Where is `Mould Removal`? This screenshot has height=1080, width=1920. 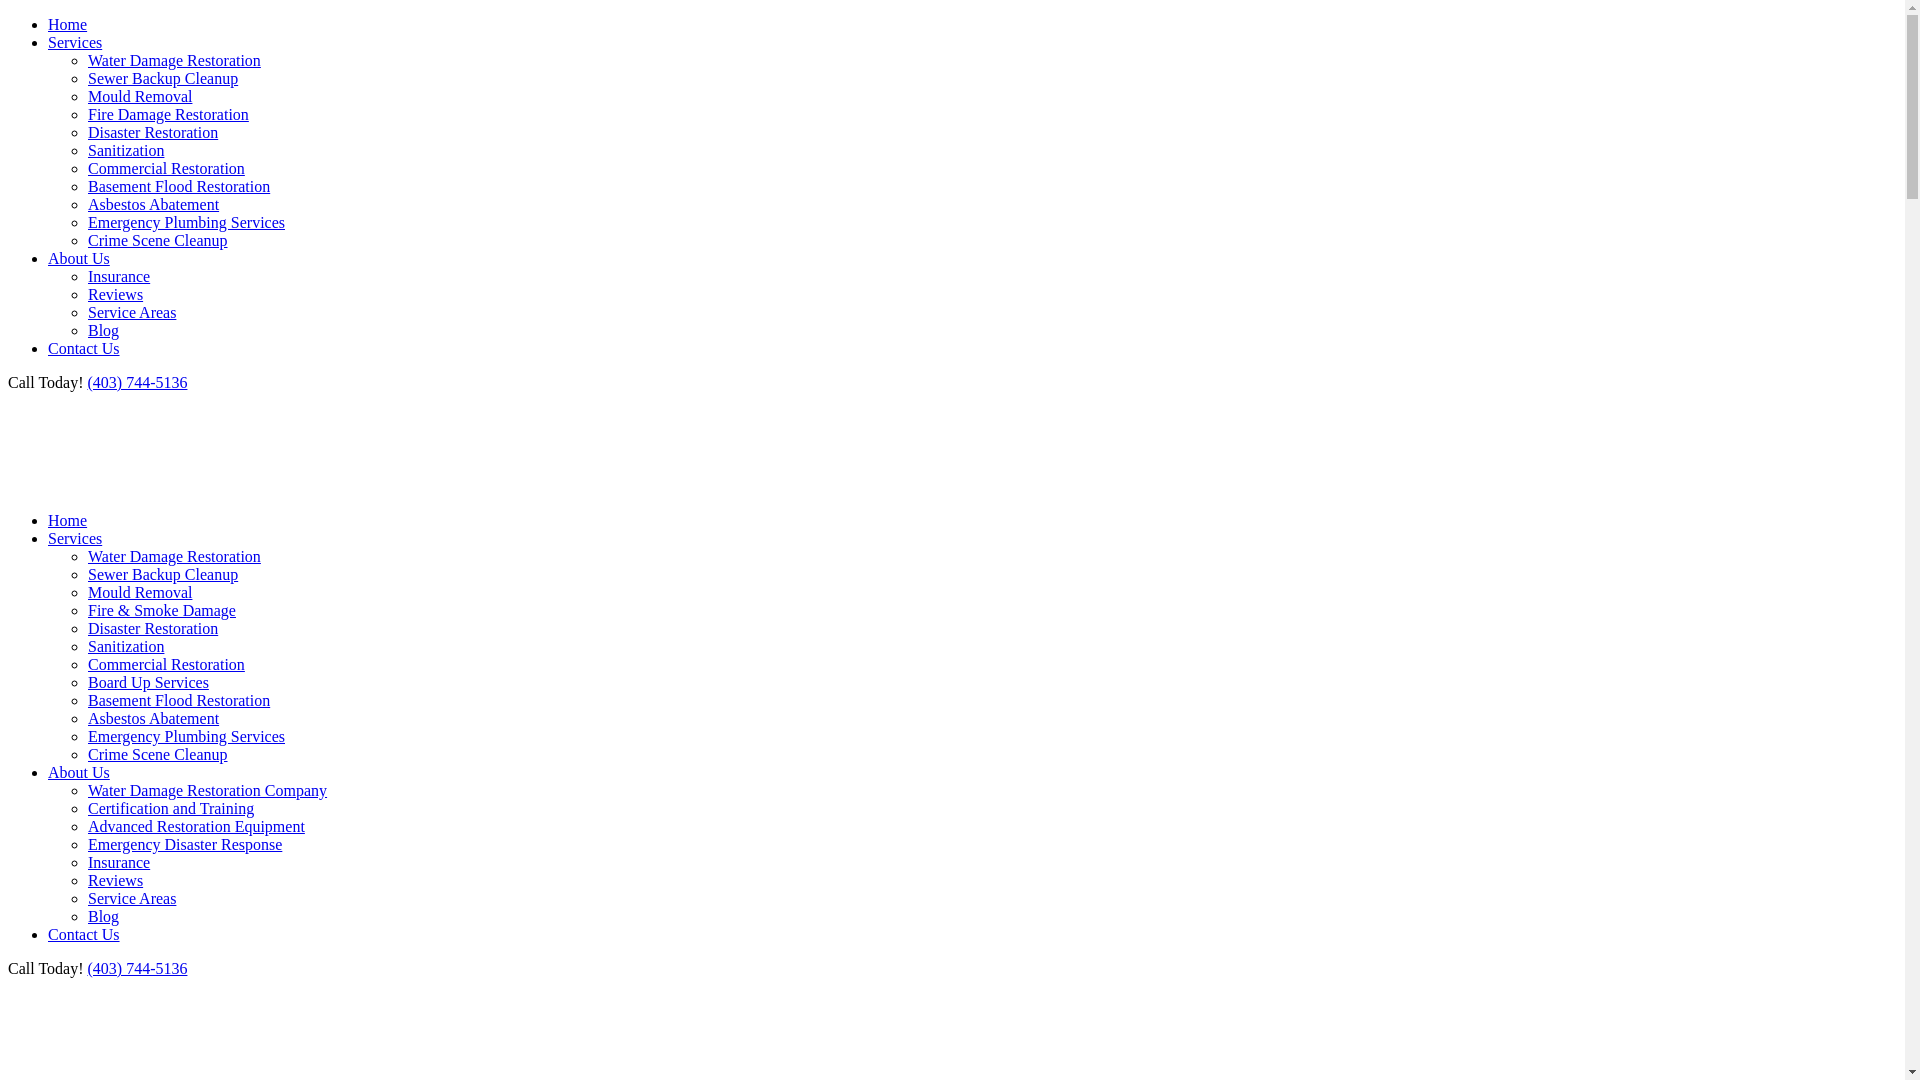
Mould Removal is located at coordinates (140, 592).